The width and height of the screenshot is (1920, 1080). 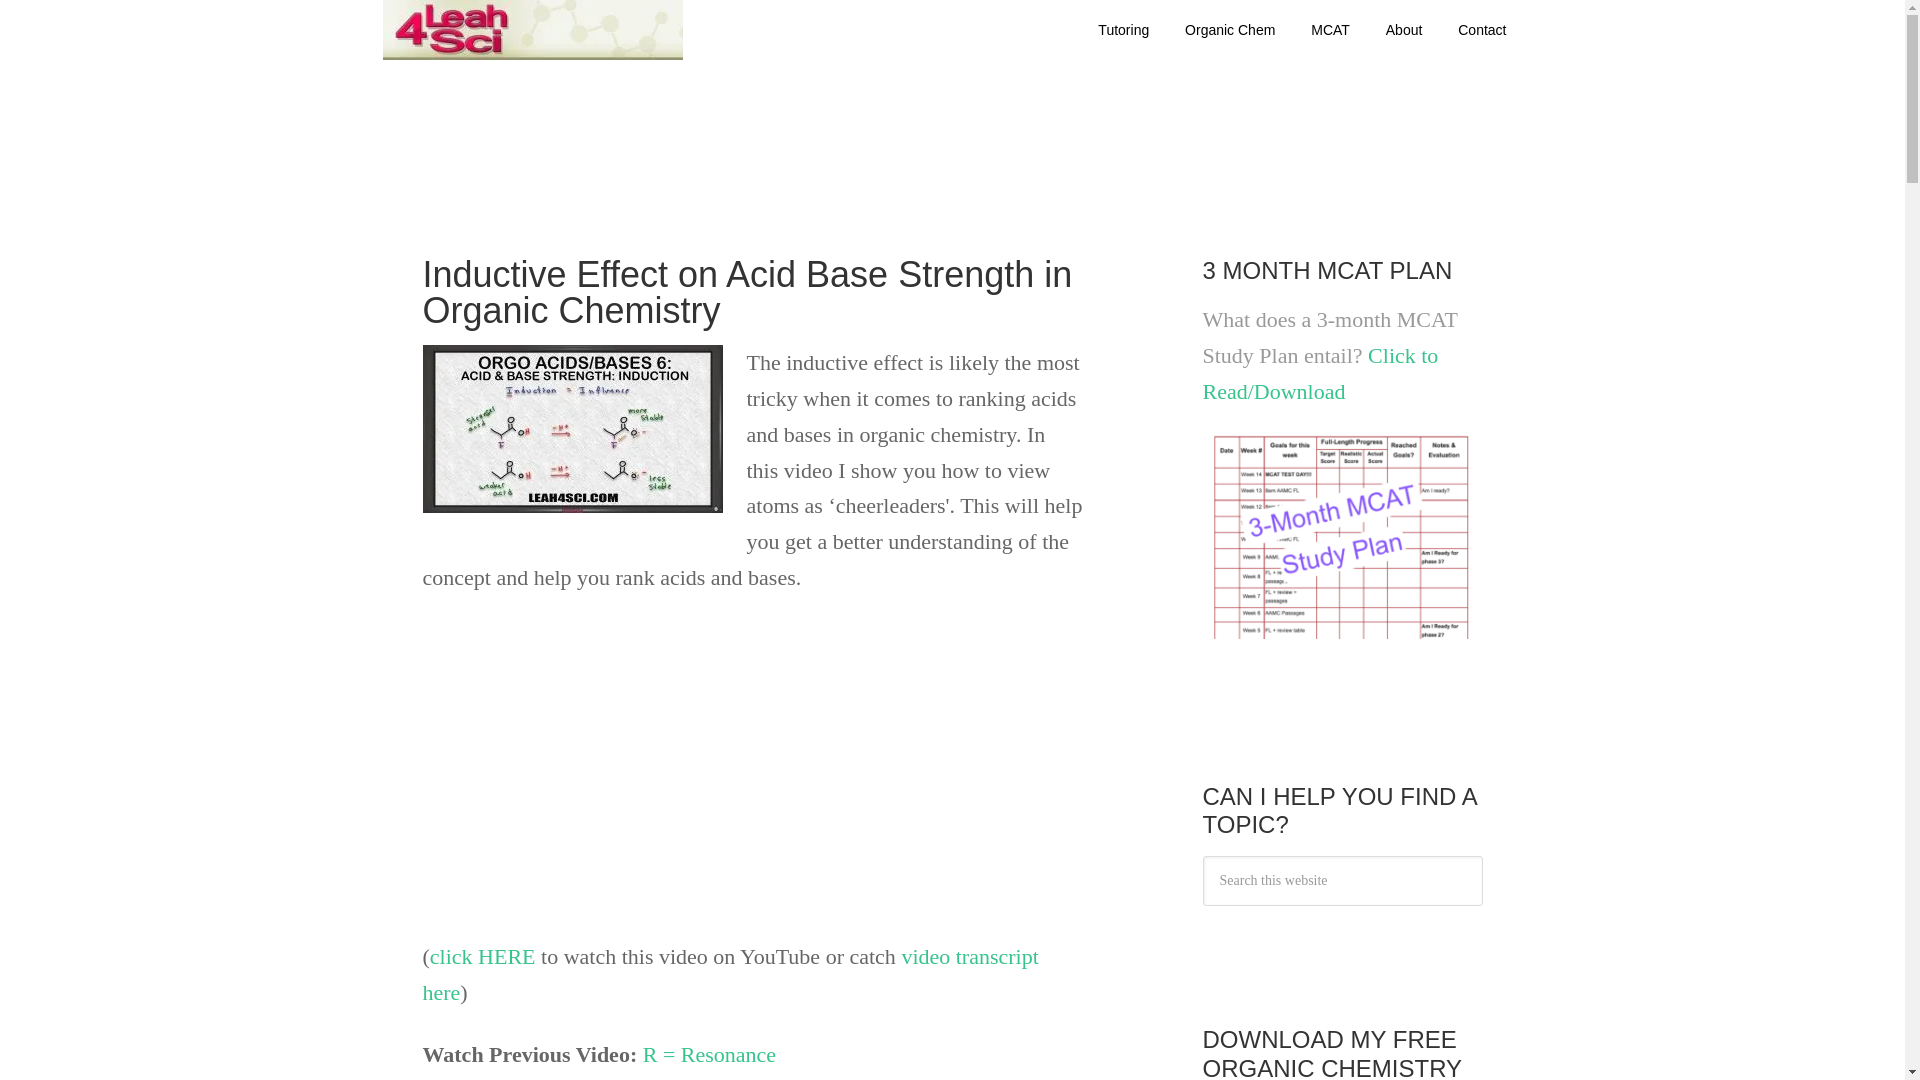 I want to click on MCAT, so click(x=1330, y=30).